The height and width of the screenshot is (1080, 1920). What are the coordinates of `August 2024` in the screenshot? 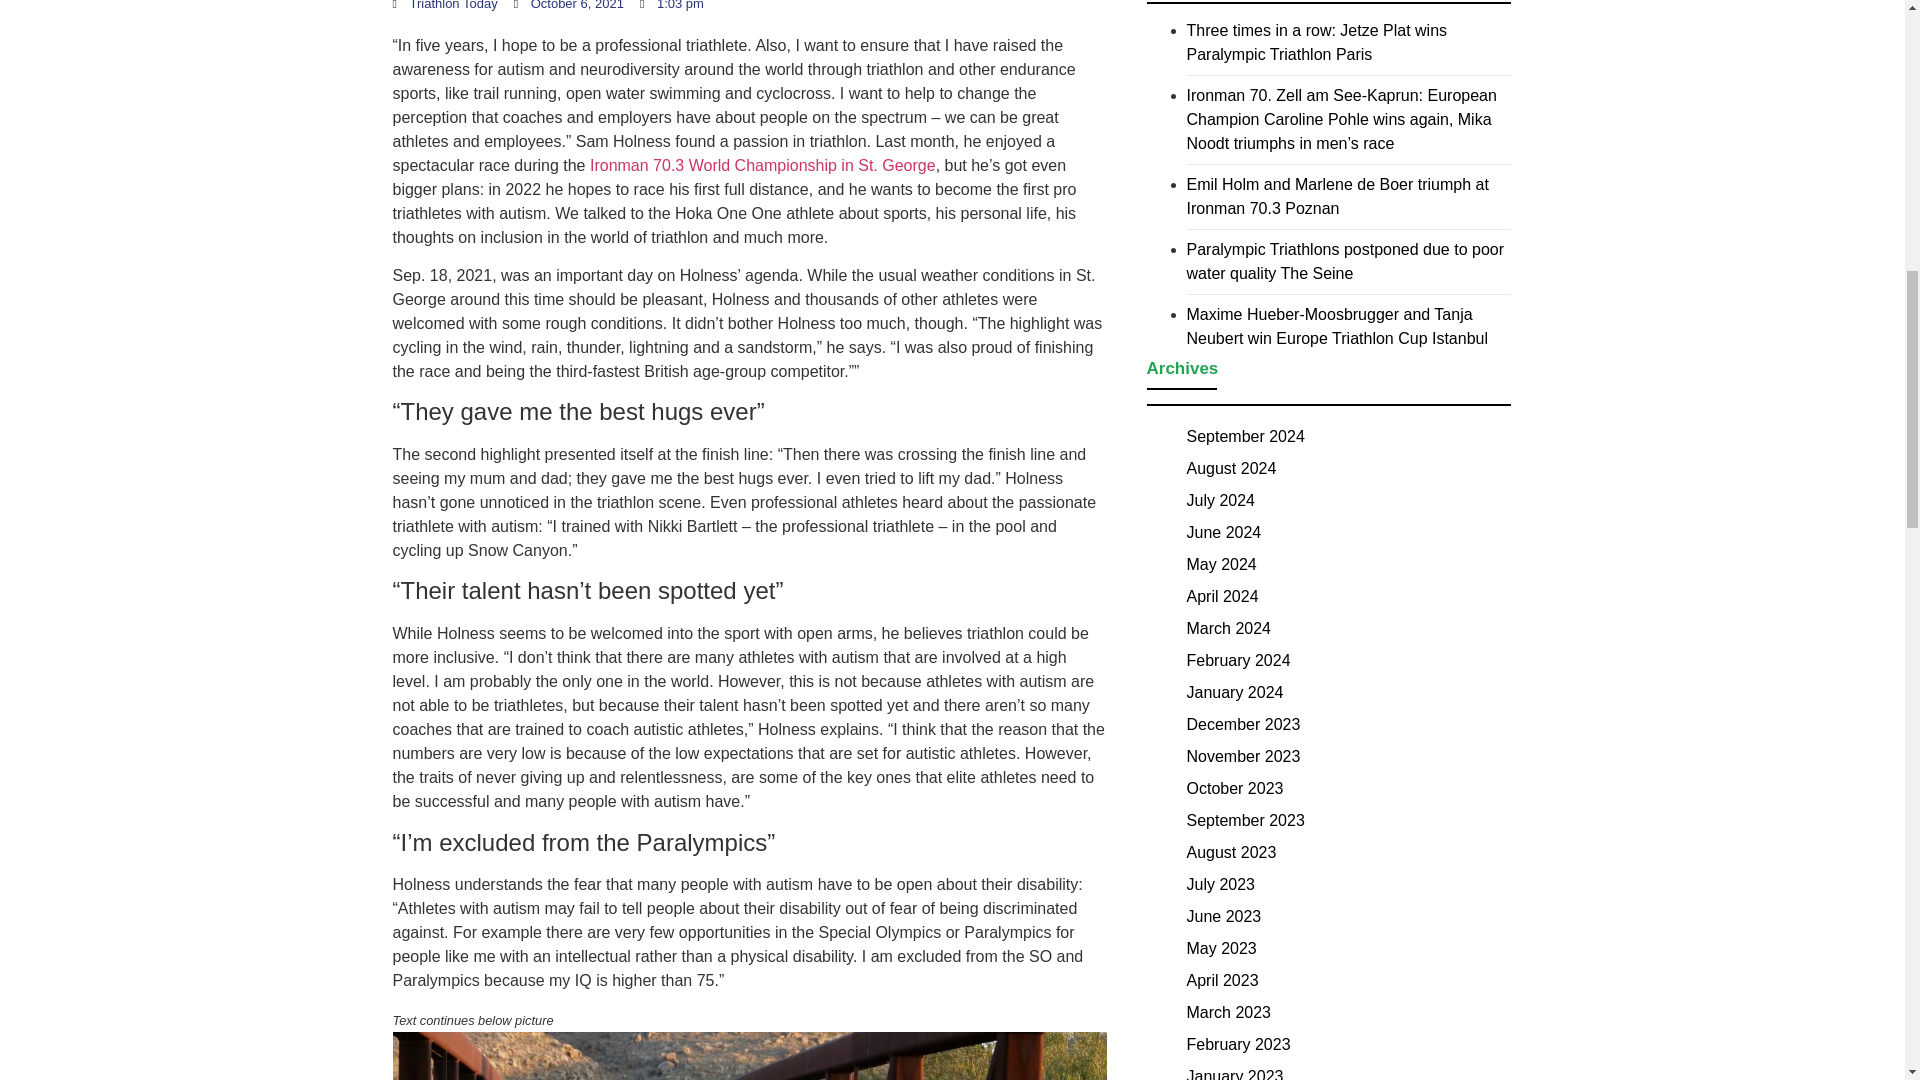 It's located at (1231, 468).